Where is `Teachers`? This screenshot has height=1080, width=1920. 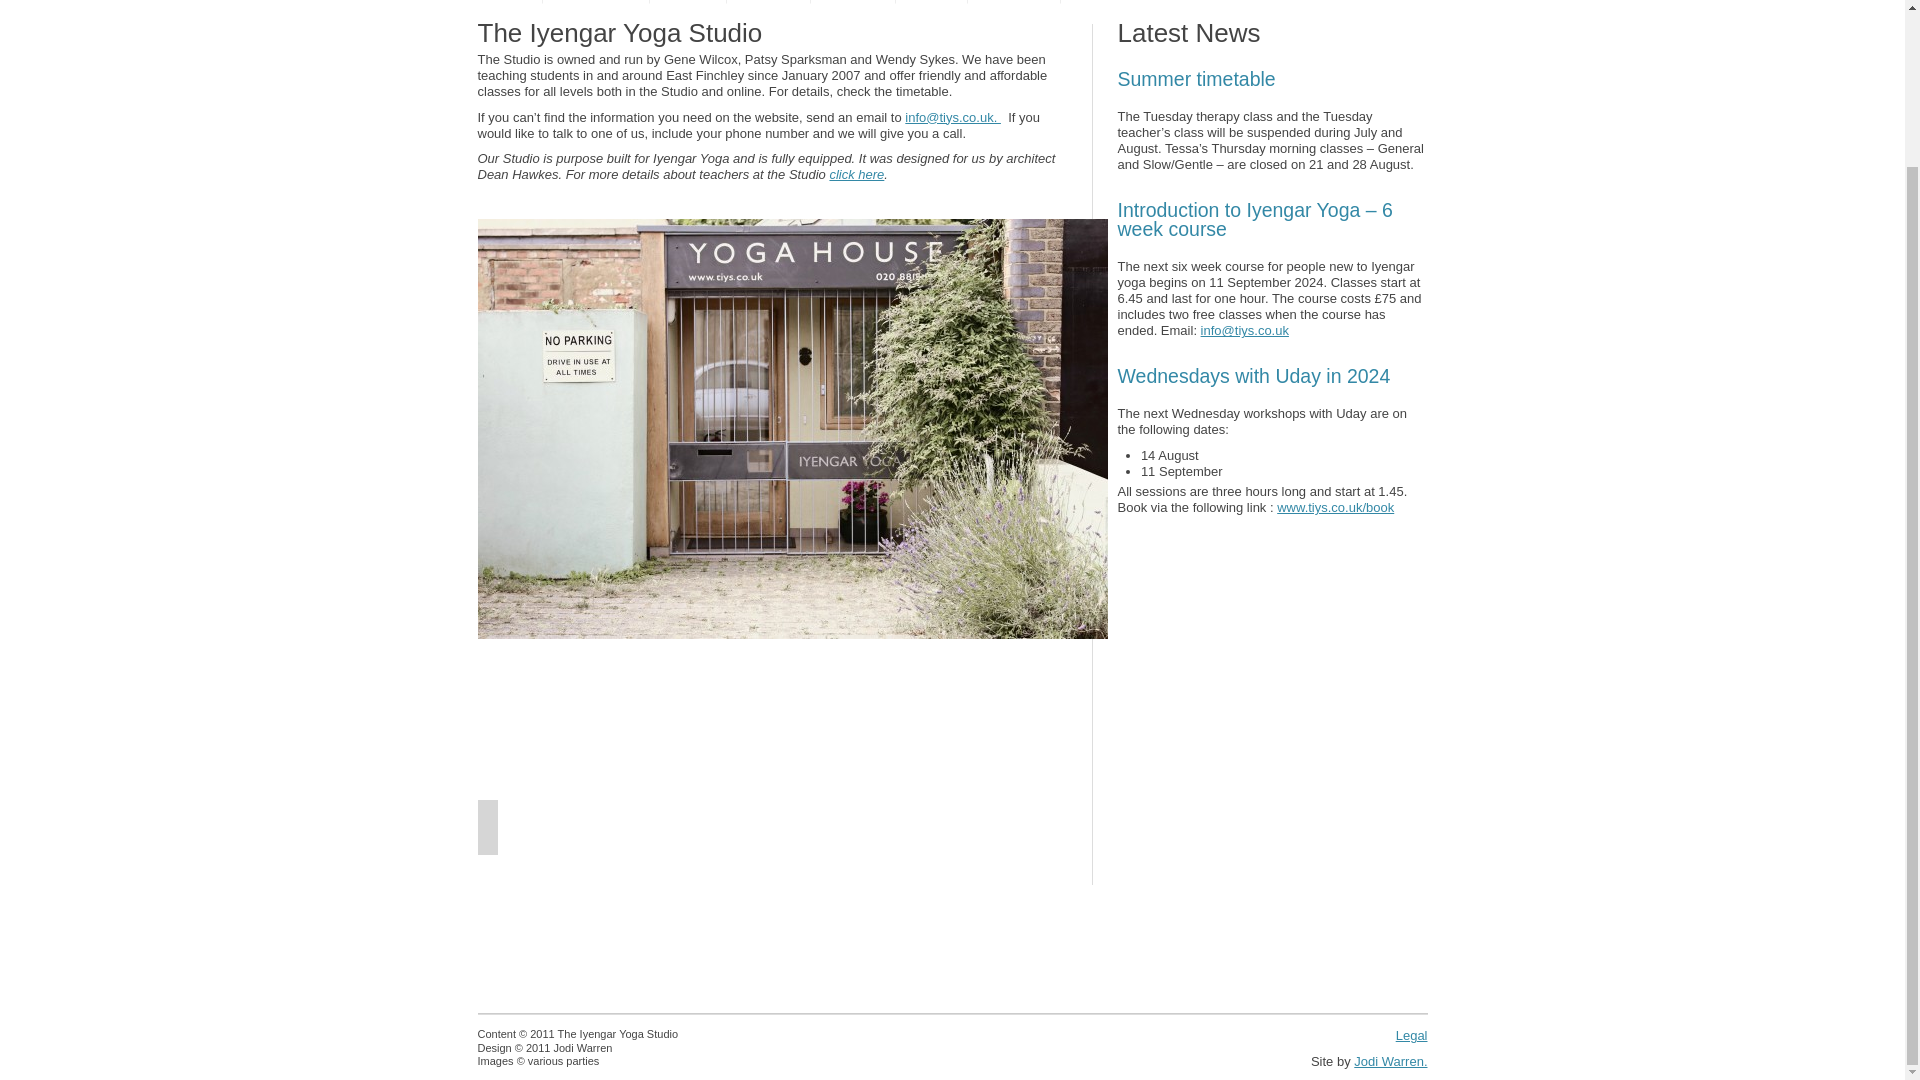
Teachers is located at coordinates (768, 2).